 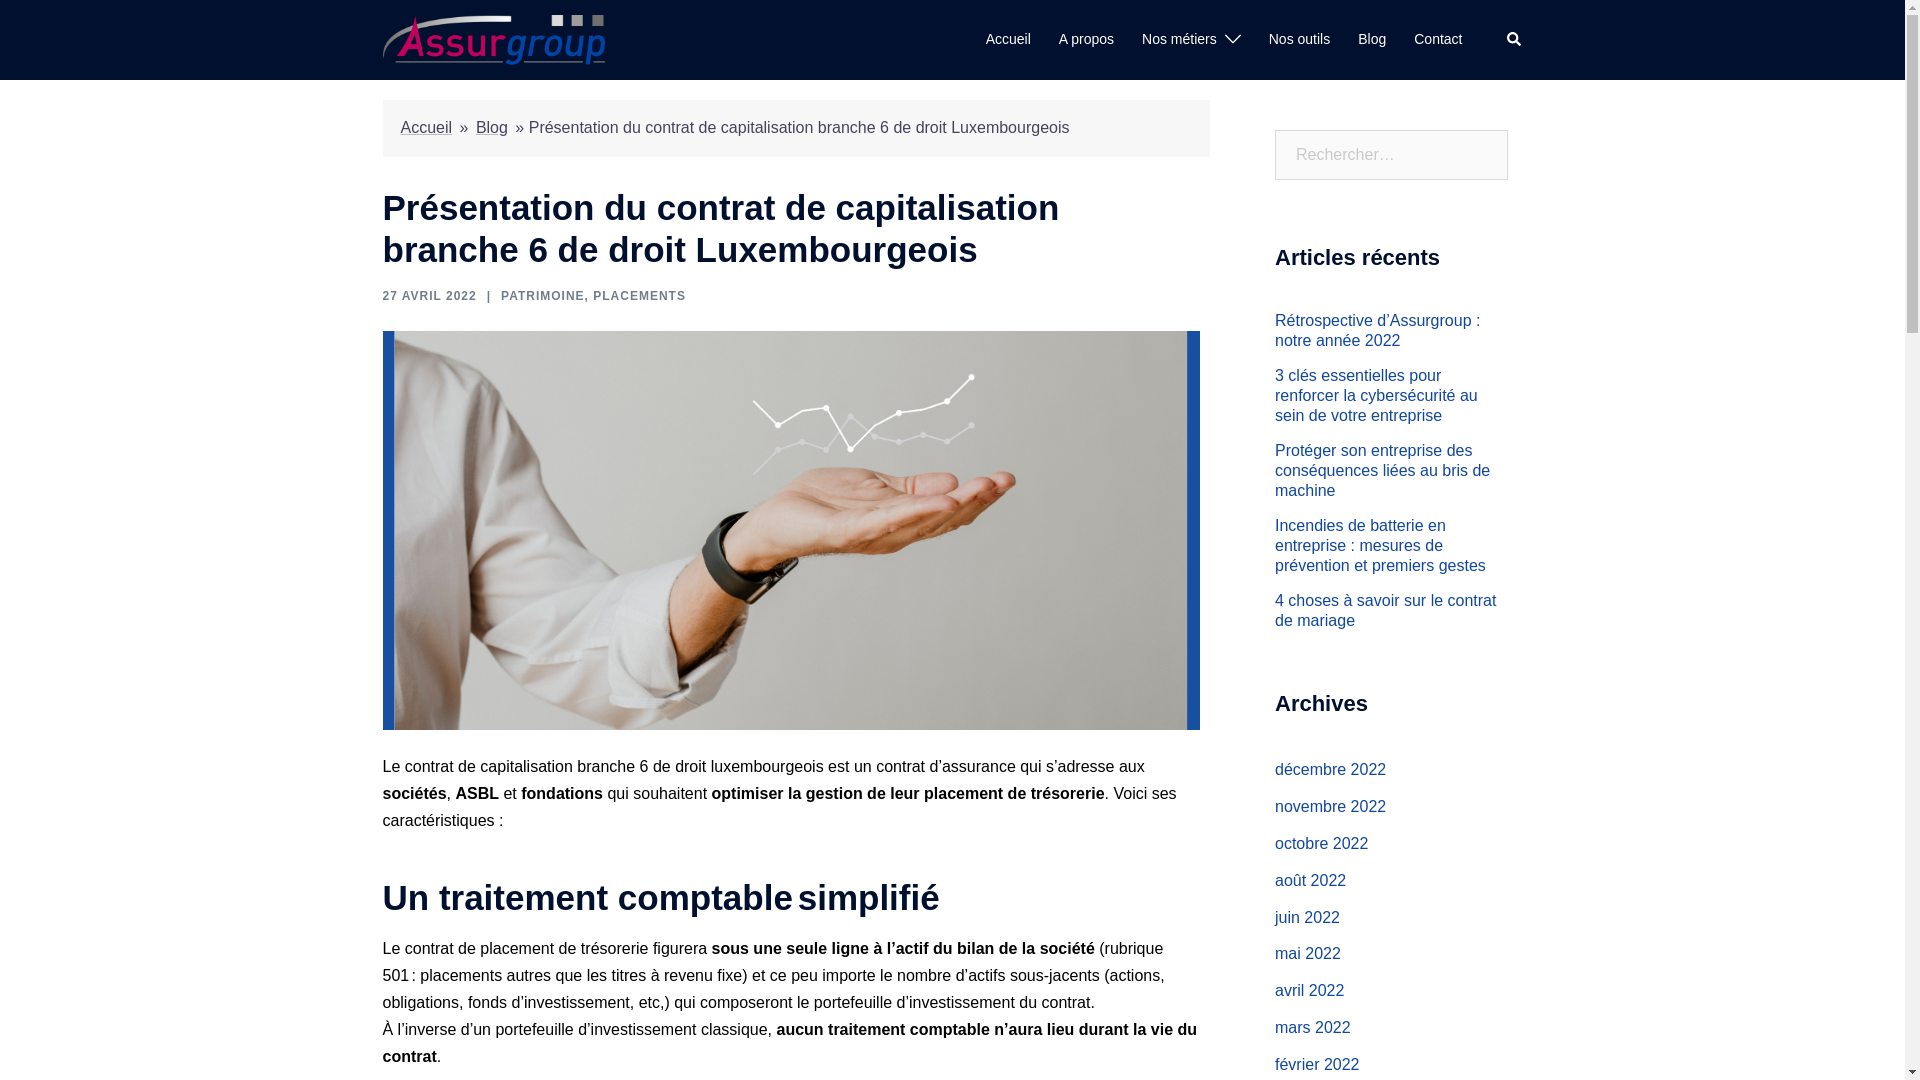 I want to click on Assurgroup, so click(x=493, y=38).